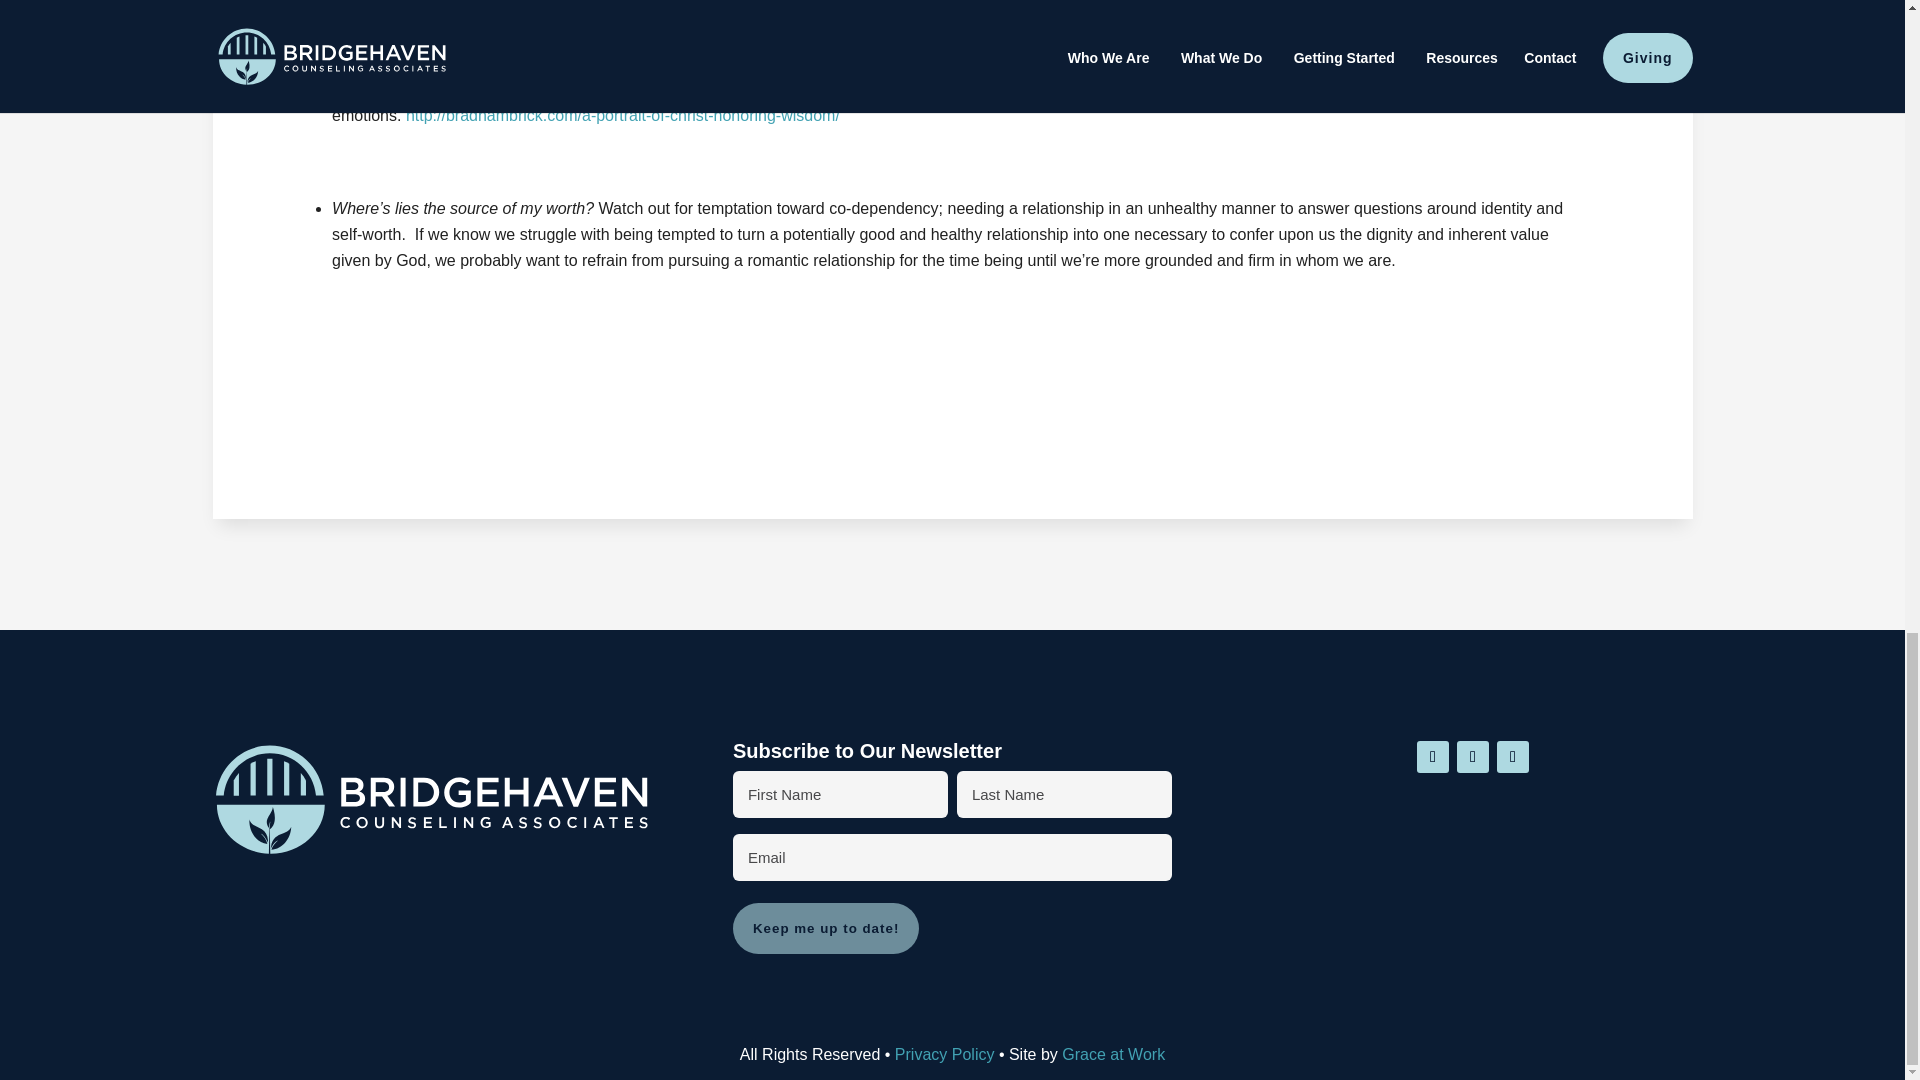 The height and width of the screenshot is (1080, 1920). I want to click on Follow on X, so click(1432, 756).